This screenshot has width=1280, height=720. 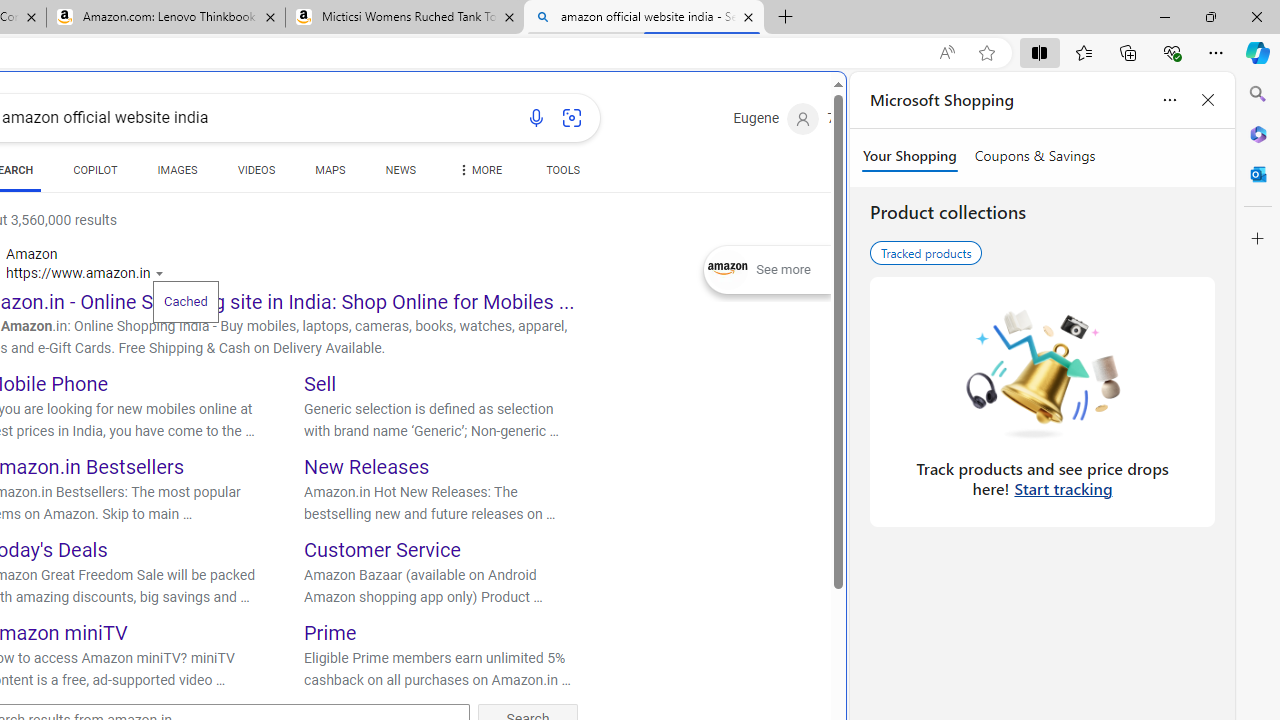 What do you see at coordinates (776, 119) in the screenshot?
I see `Eugene` at bounding box center [776, 119].